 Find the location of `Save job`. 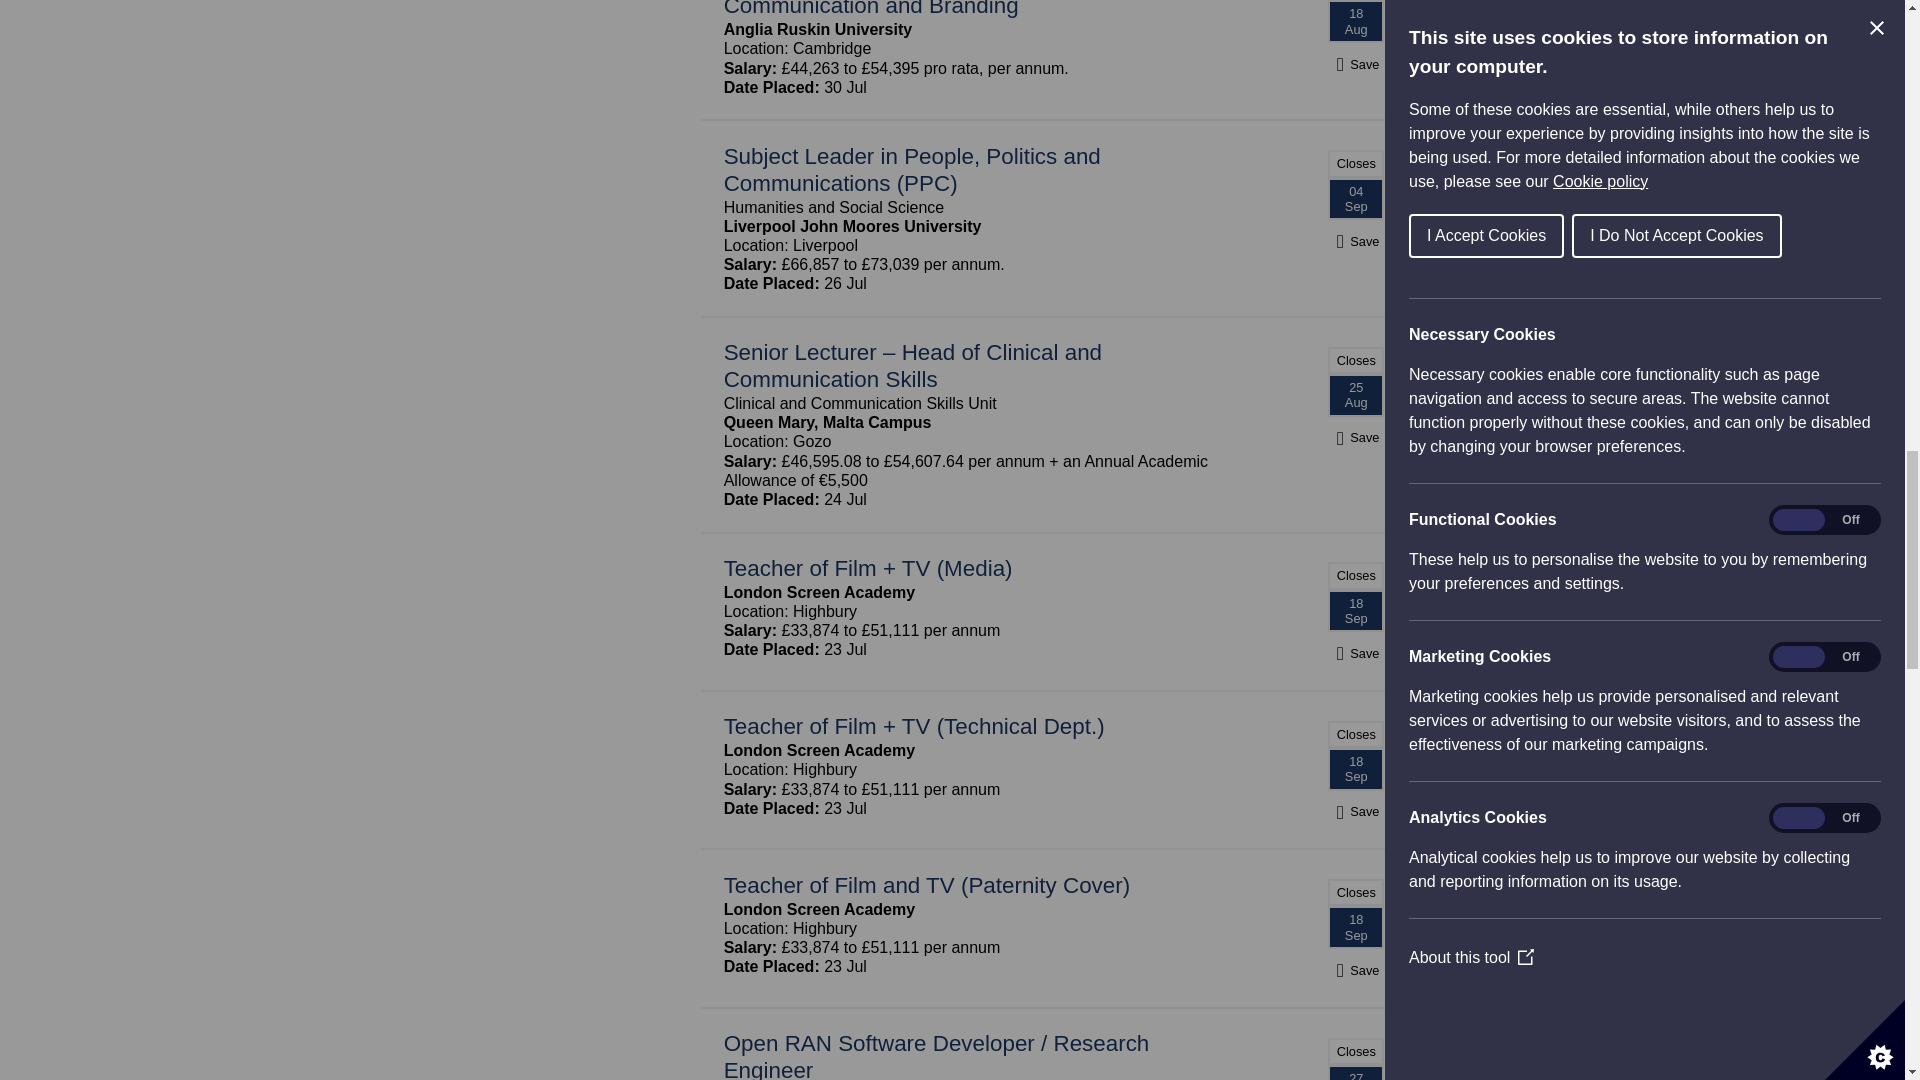

Save job is located at coordinates (1355, 437).